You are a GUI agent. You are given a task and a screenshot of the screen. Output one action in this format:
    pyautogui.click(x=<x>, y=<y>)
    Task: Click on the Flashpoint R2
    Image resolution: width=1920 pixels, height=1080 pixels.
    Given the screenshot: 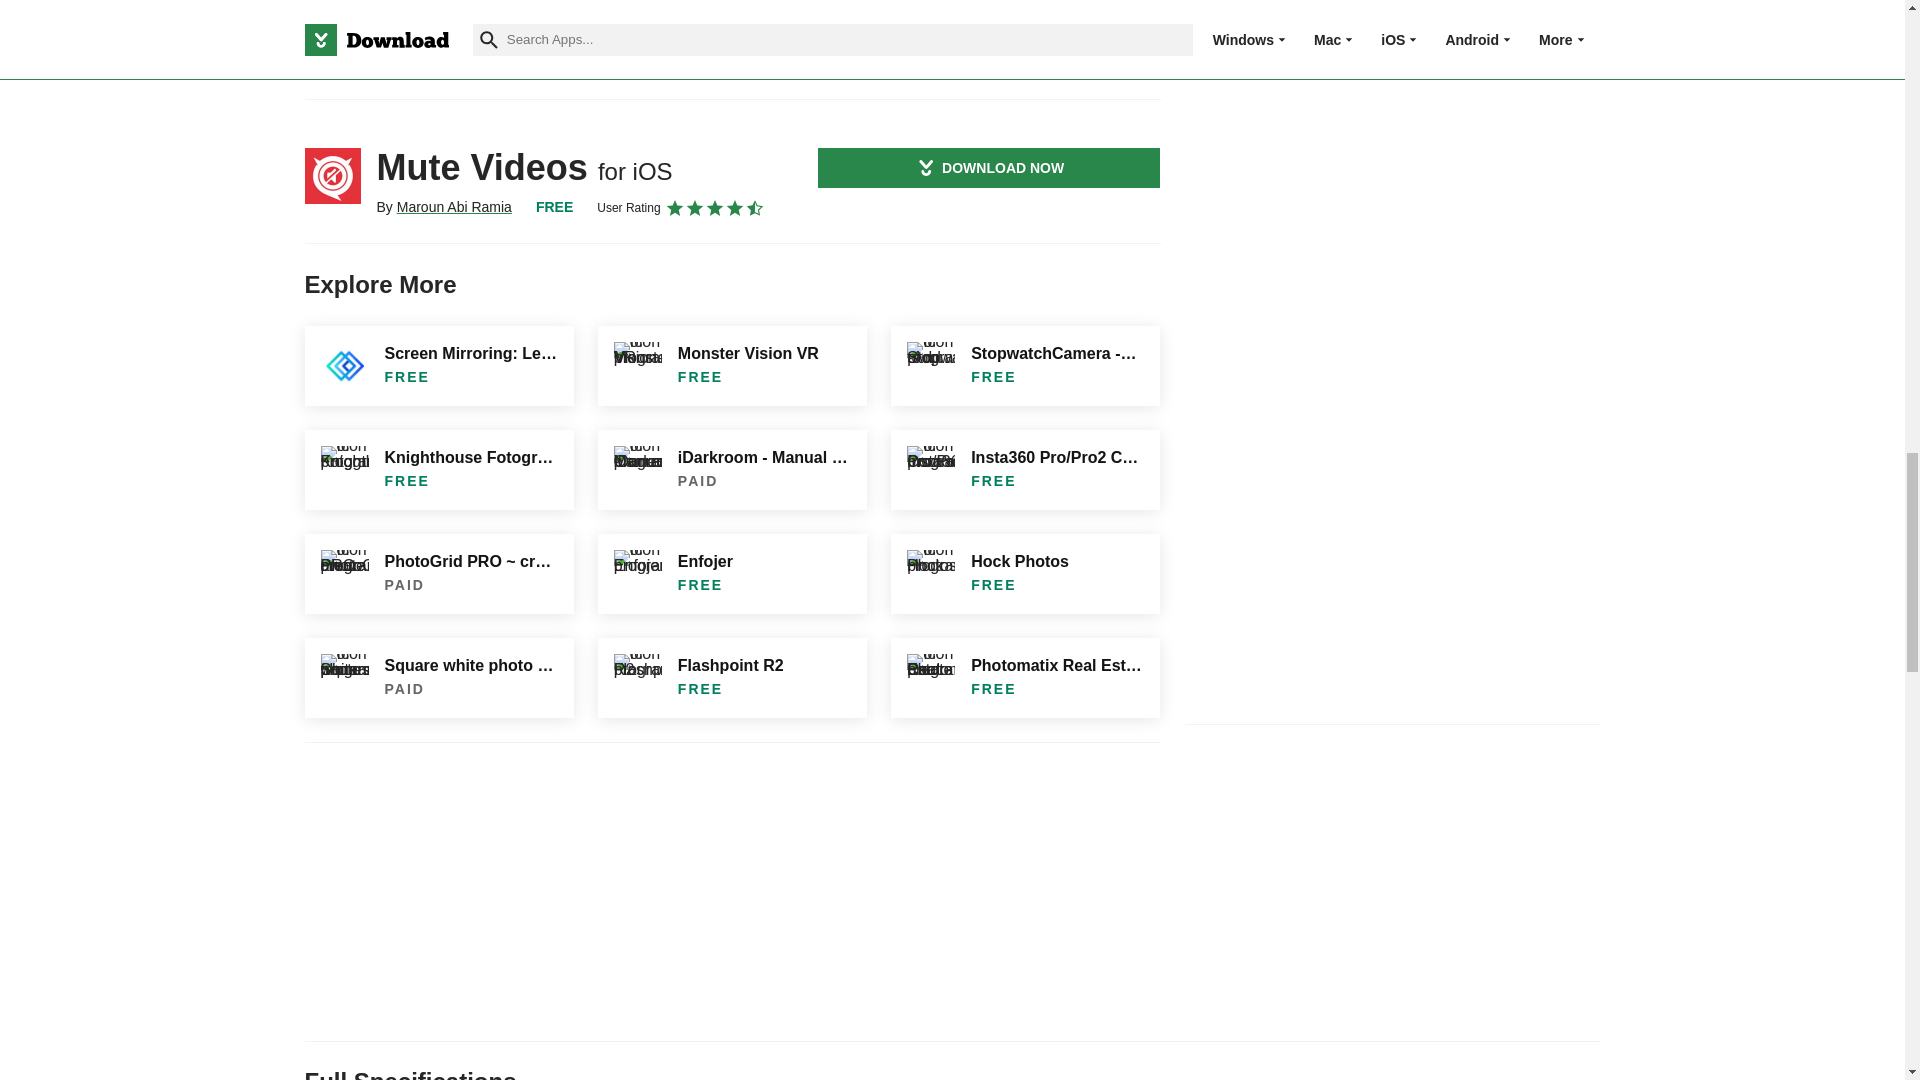 What is the action you would take?
    pyautogui.click(x=732, y=678)
    